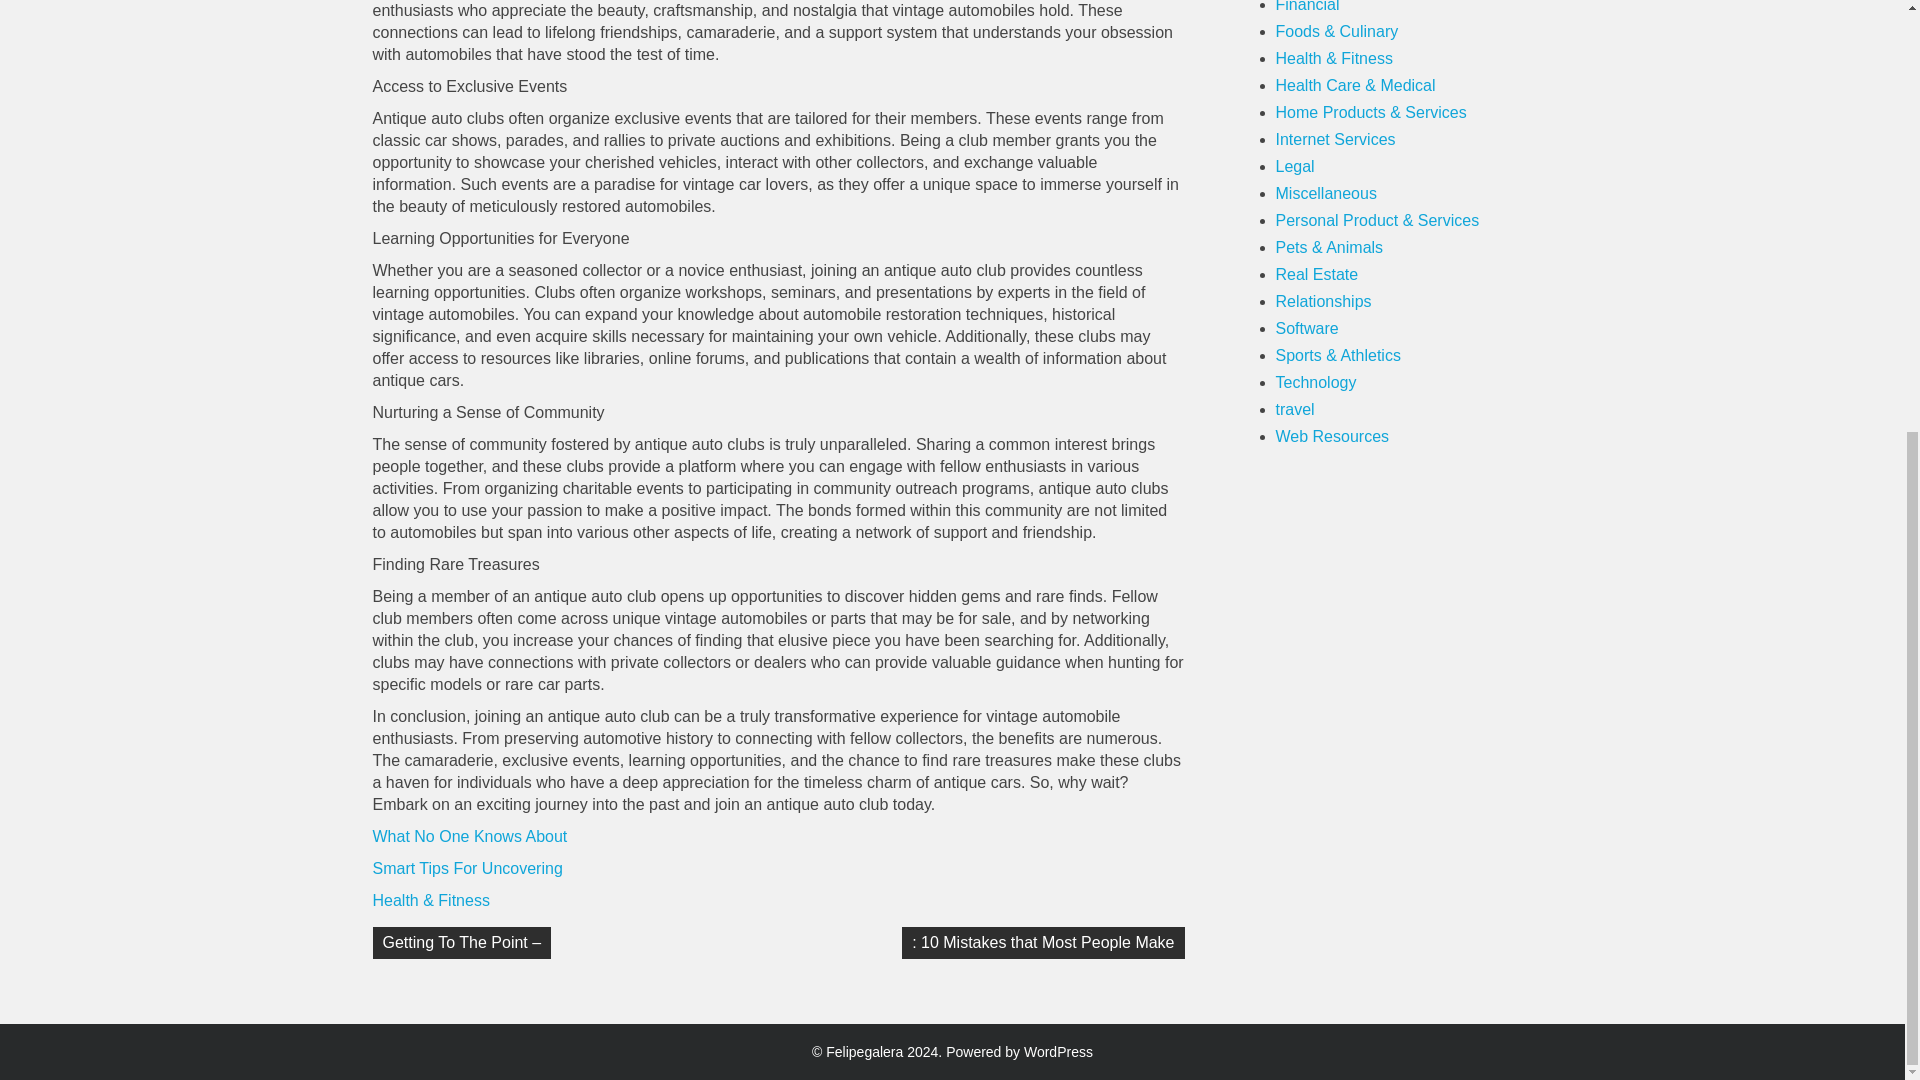 Image resolution: width=1920 pixels, height=1080 pixels. I want to click on Relationships, so click(1324, 300).